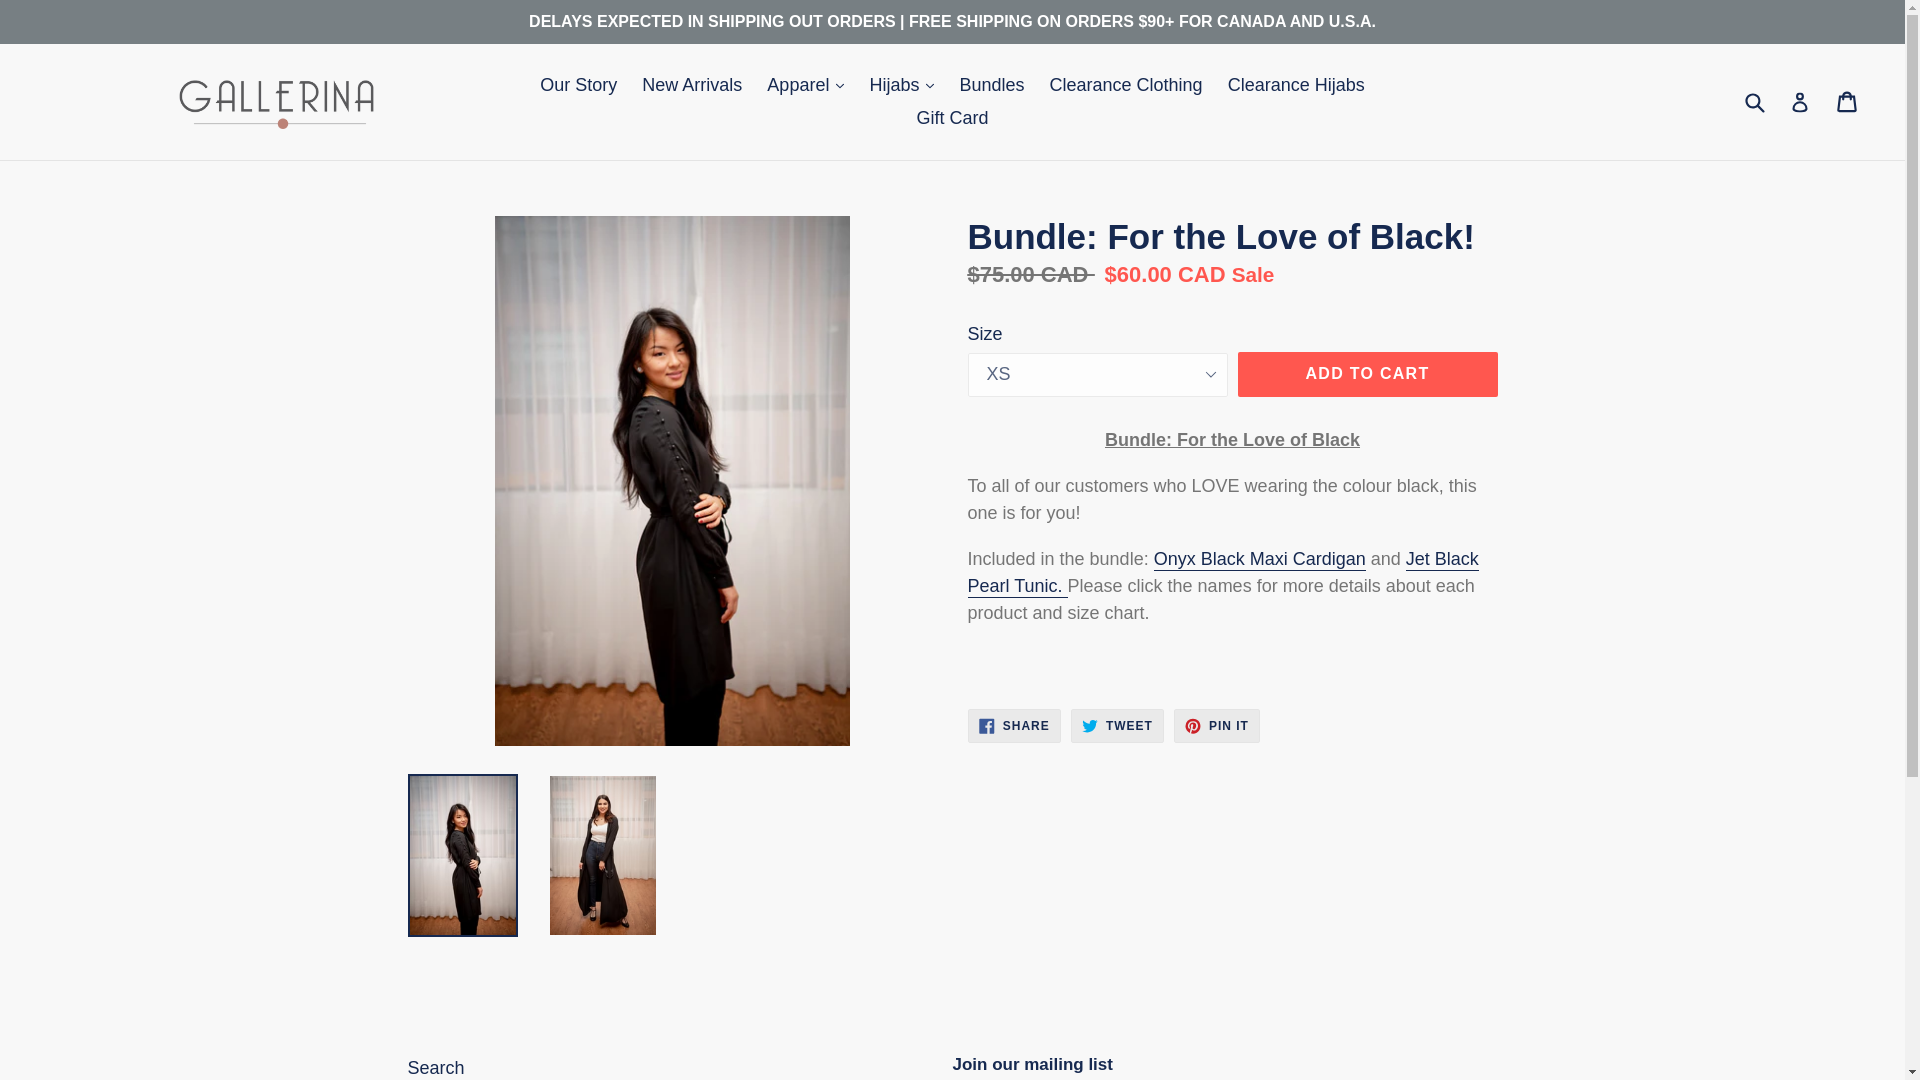 The image size is (1920, 1080). What do you see at coordinates (1126, 85) in the screenshot?
I see `Clearance Clothing` at bounding box center [1126, 85].